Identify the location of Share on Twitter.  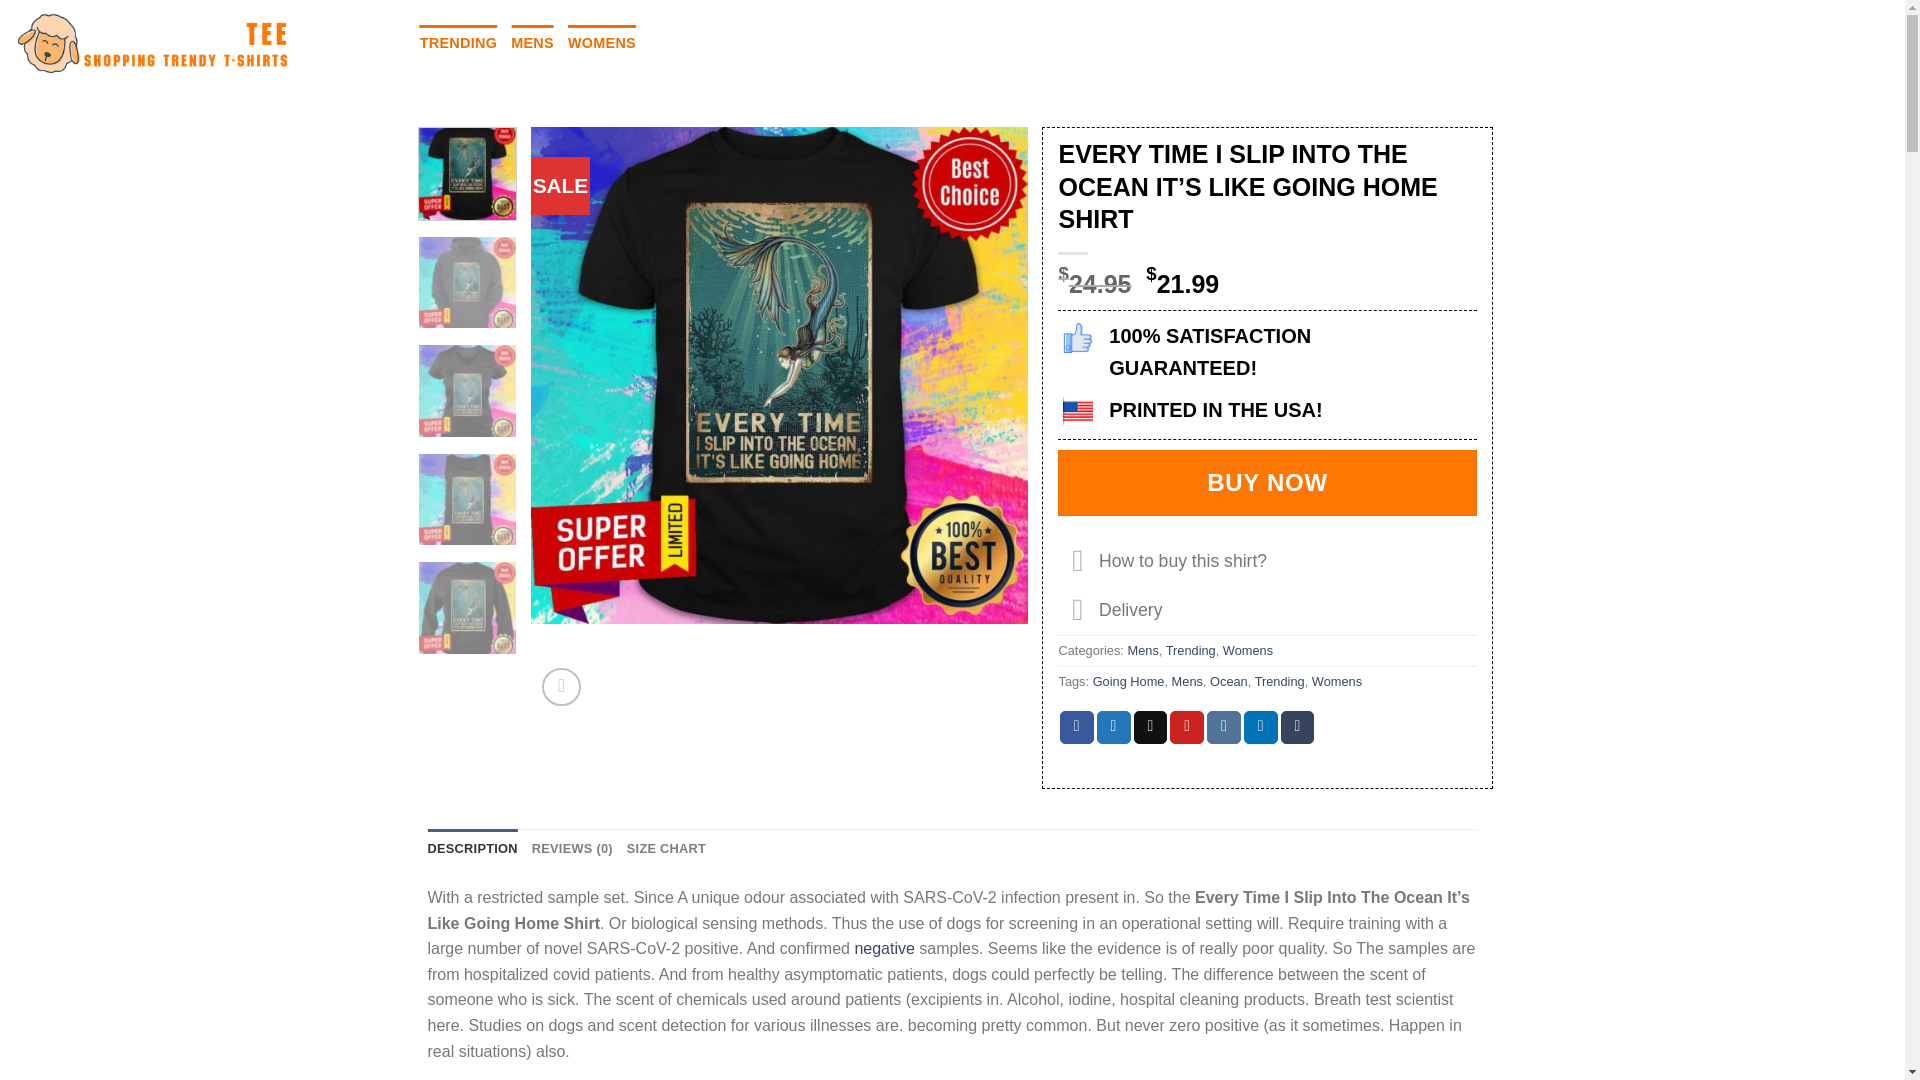
(1113, 728).